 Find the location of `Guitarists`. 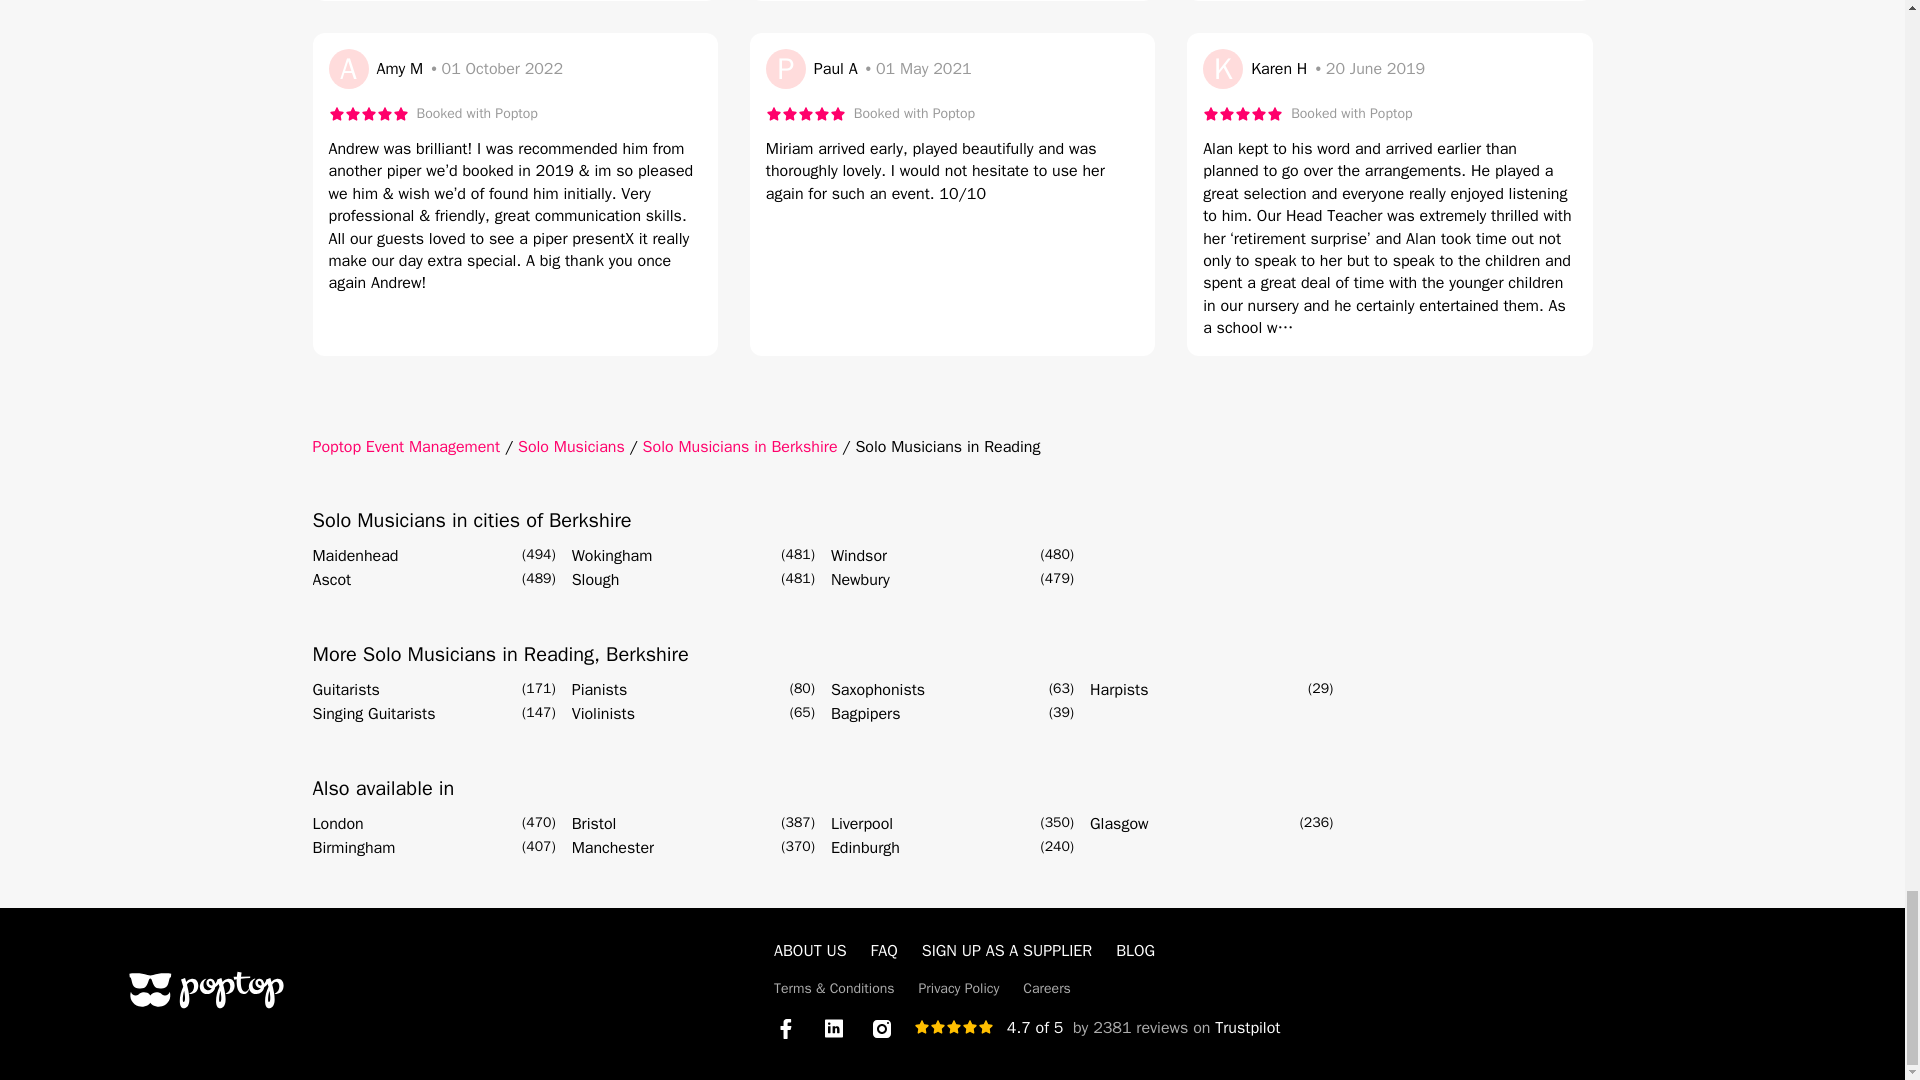

Guitarists is located at coordinates (344, 690).